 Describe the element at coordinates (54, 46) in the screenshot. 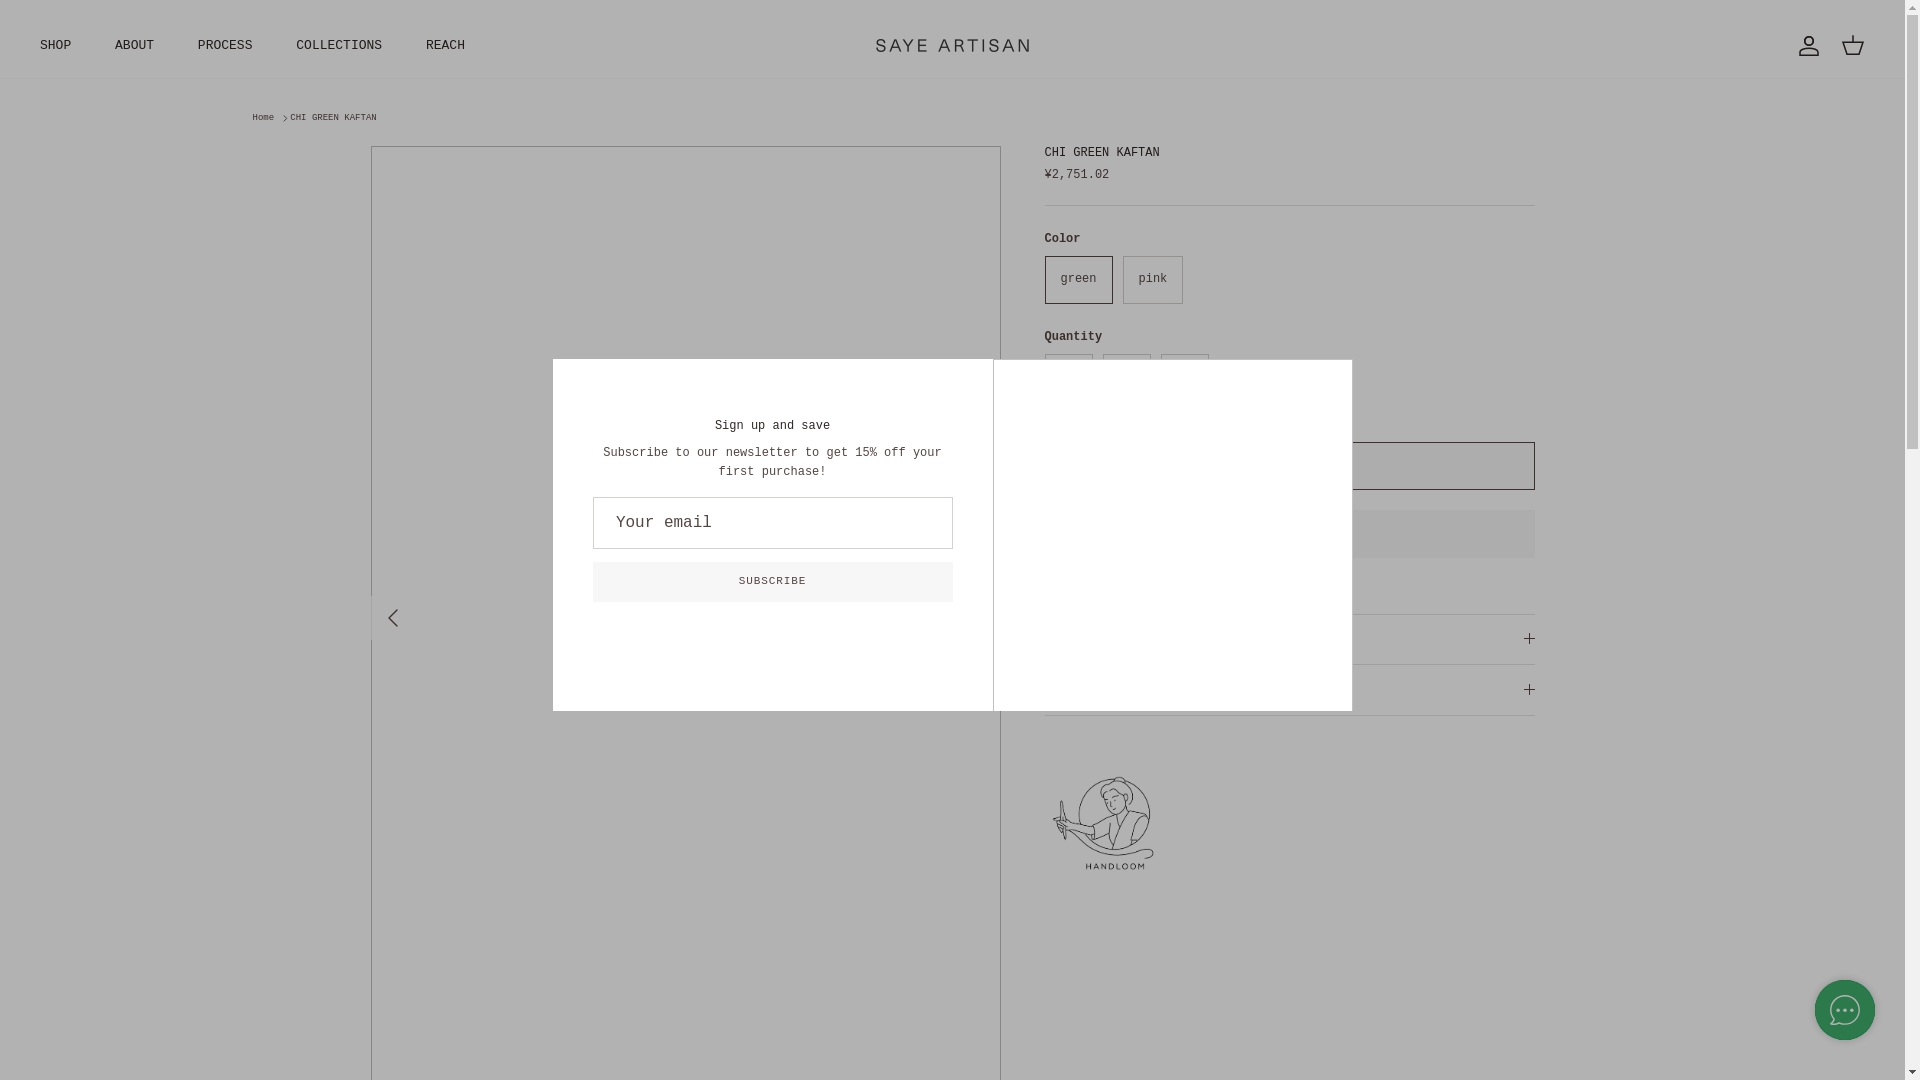

I see `SHOP` at that location.